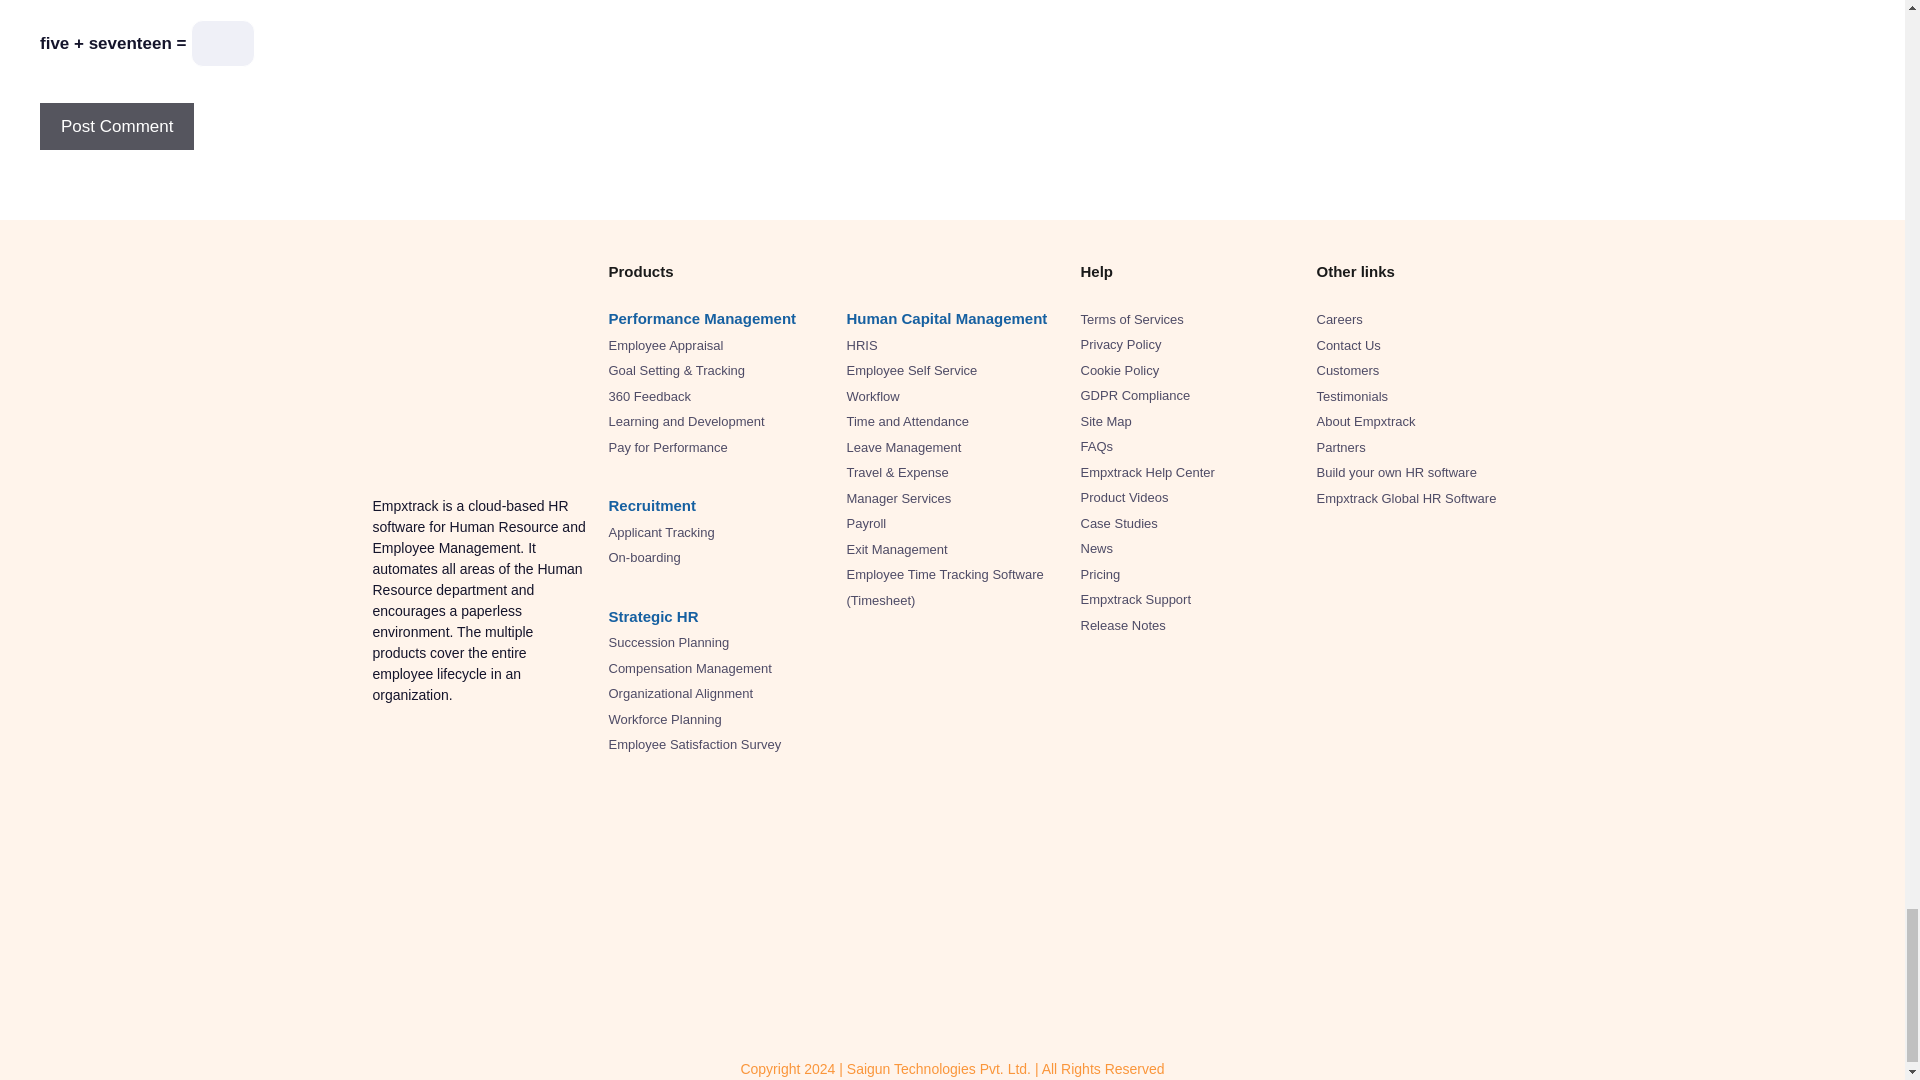  I want to click on Empxtrack on boarding software, so click(644, 556).